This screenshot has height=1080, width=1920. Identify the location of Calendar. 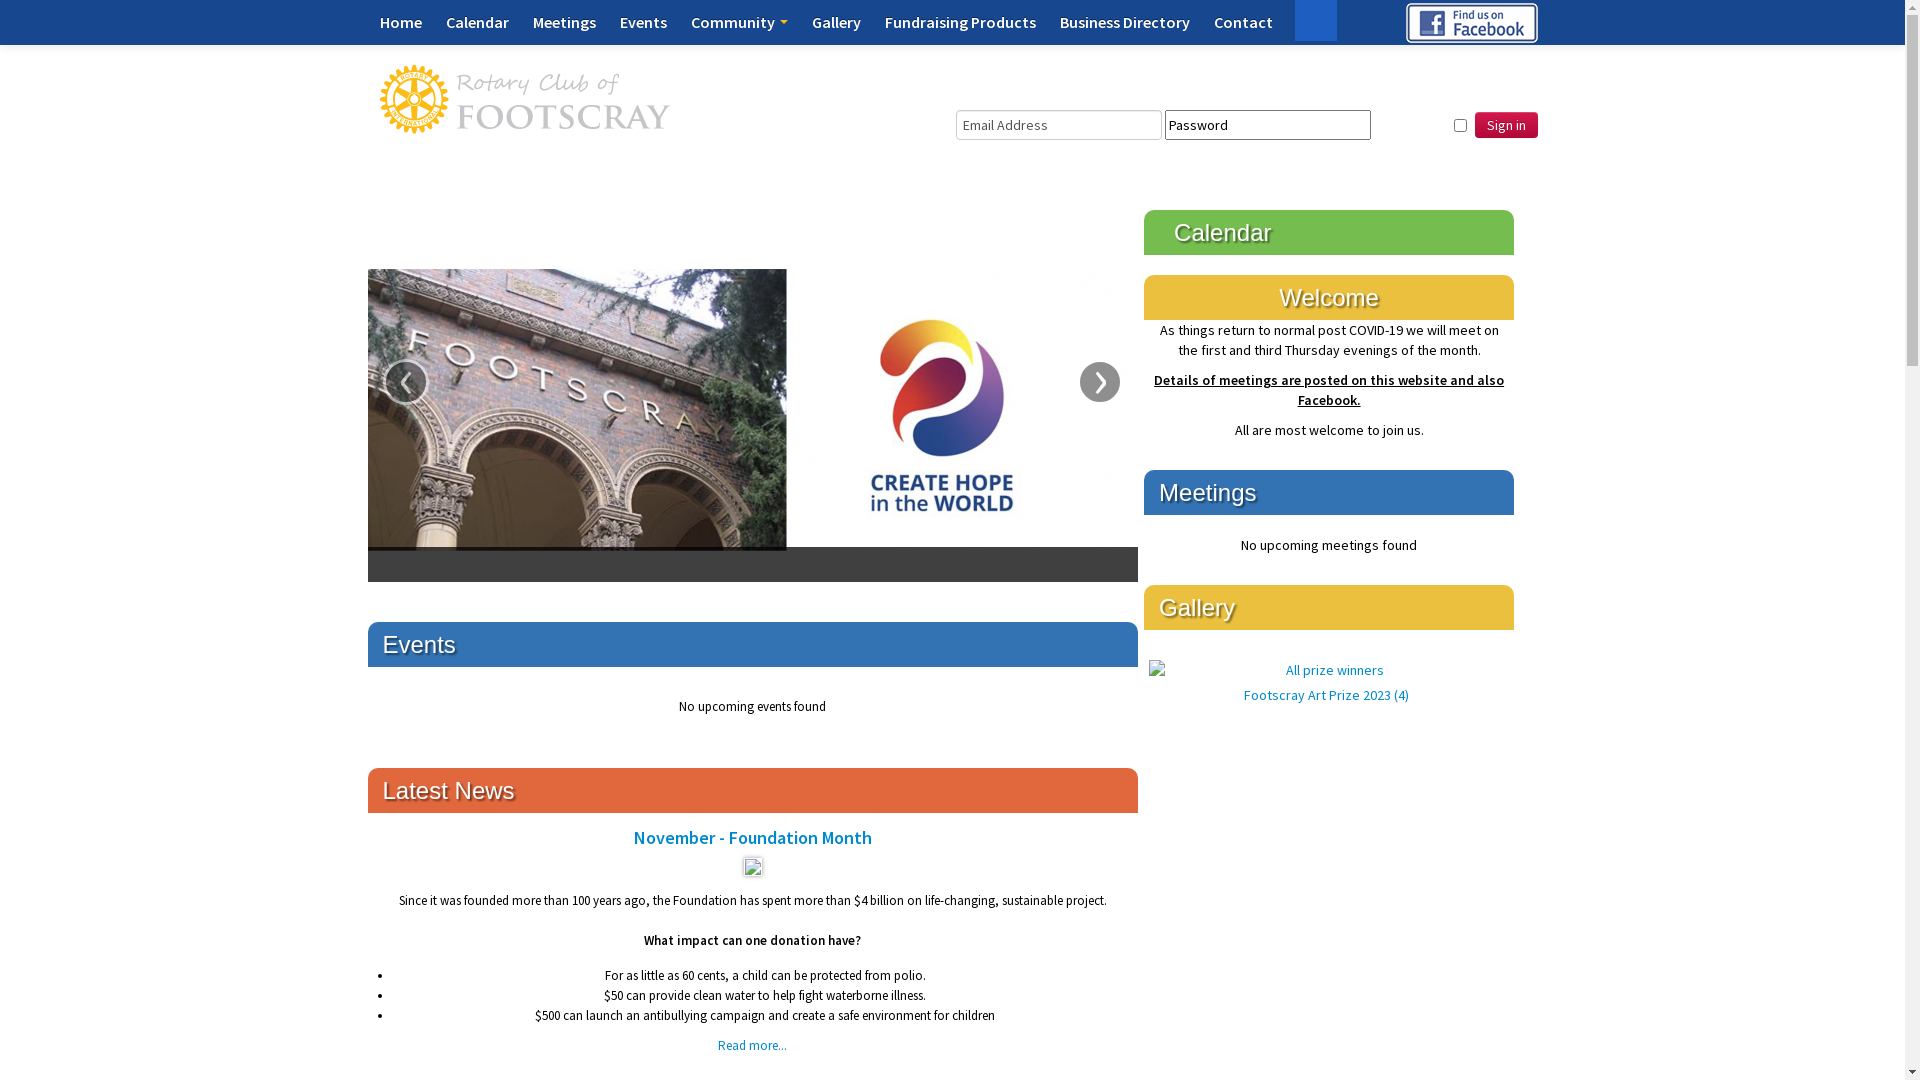
(1222, 232).